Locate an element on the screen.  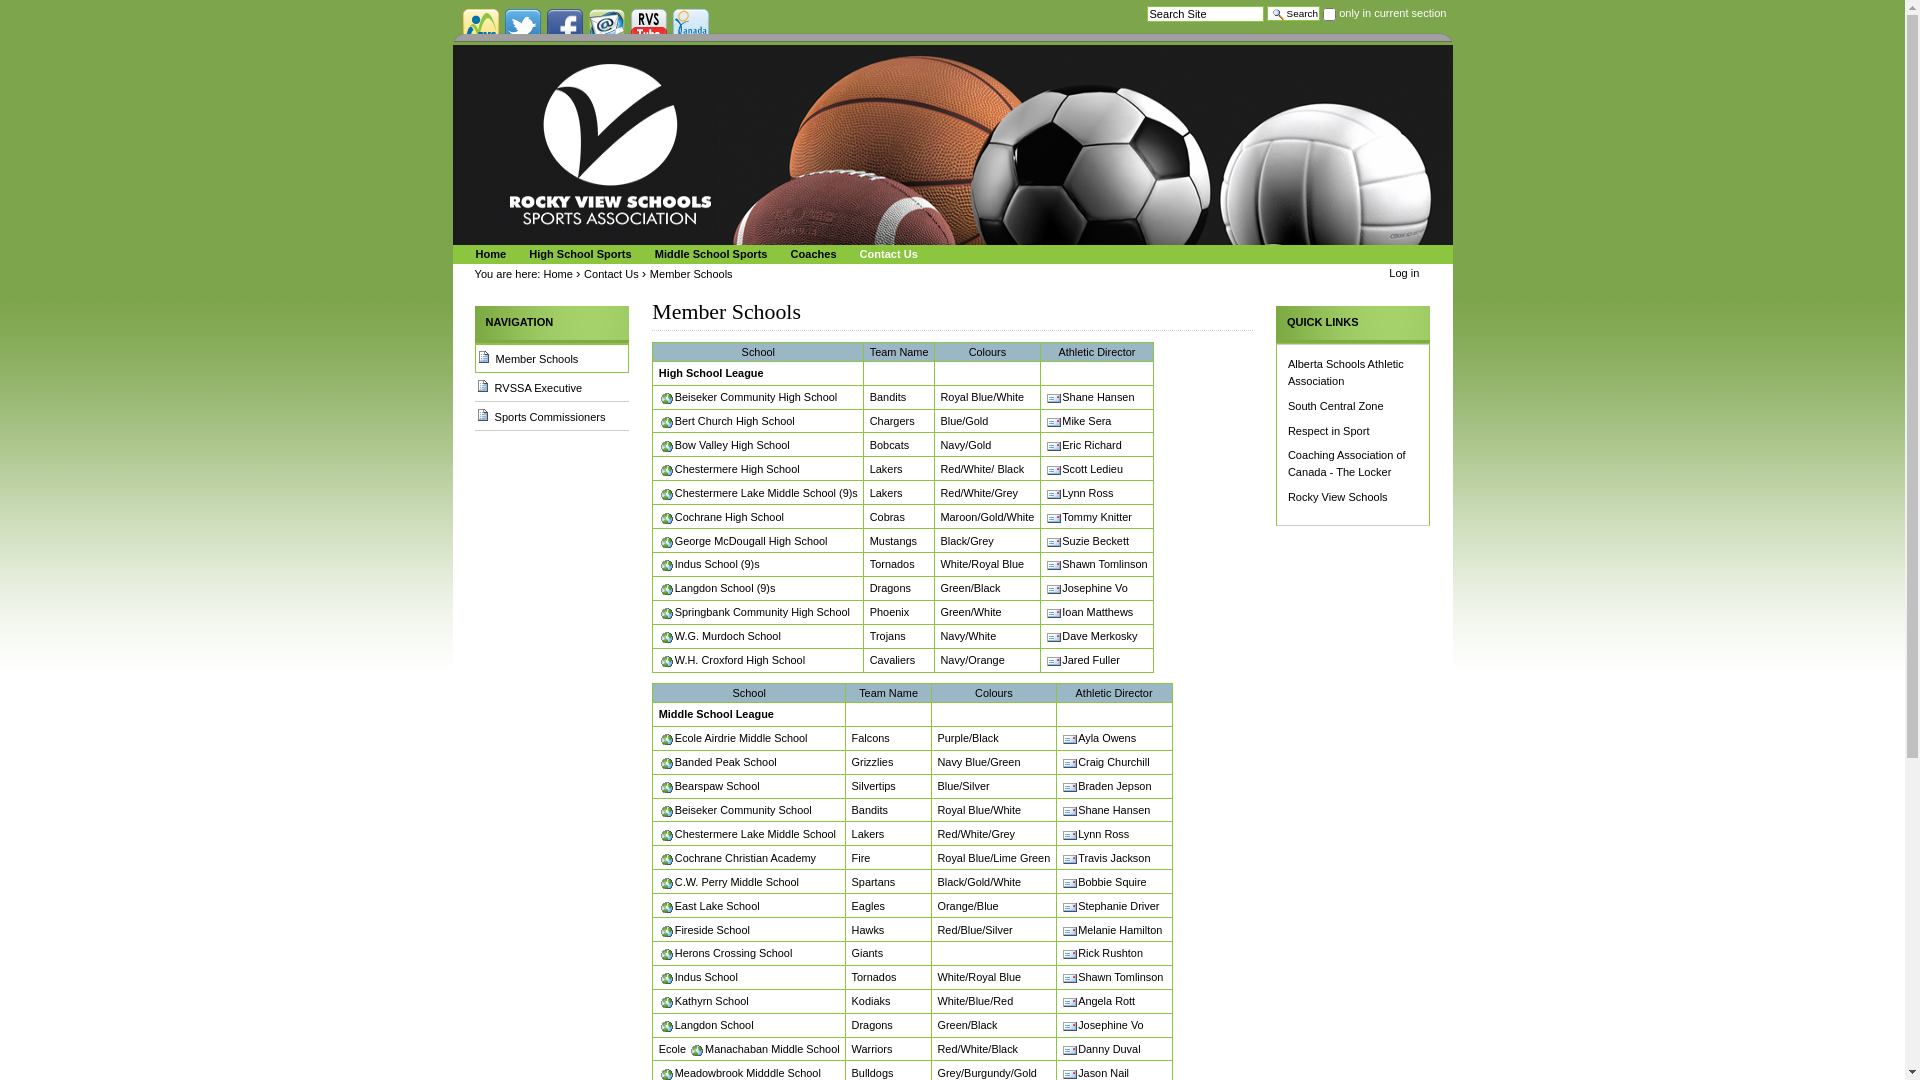
Contact Us is located at coordinates (612, 274).